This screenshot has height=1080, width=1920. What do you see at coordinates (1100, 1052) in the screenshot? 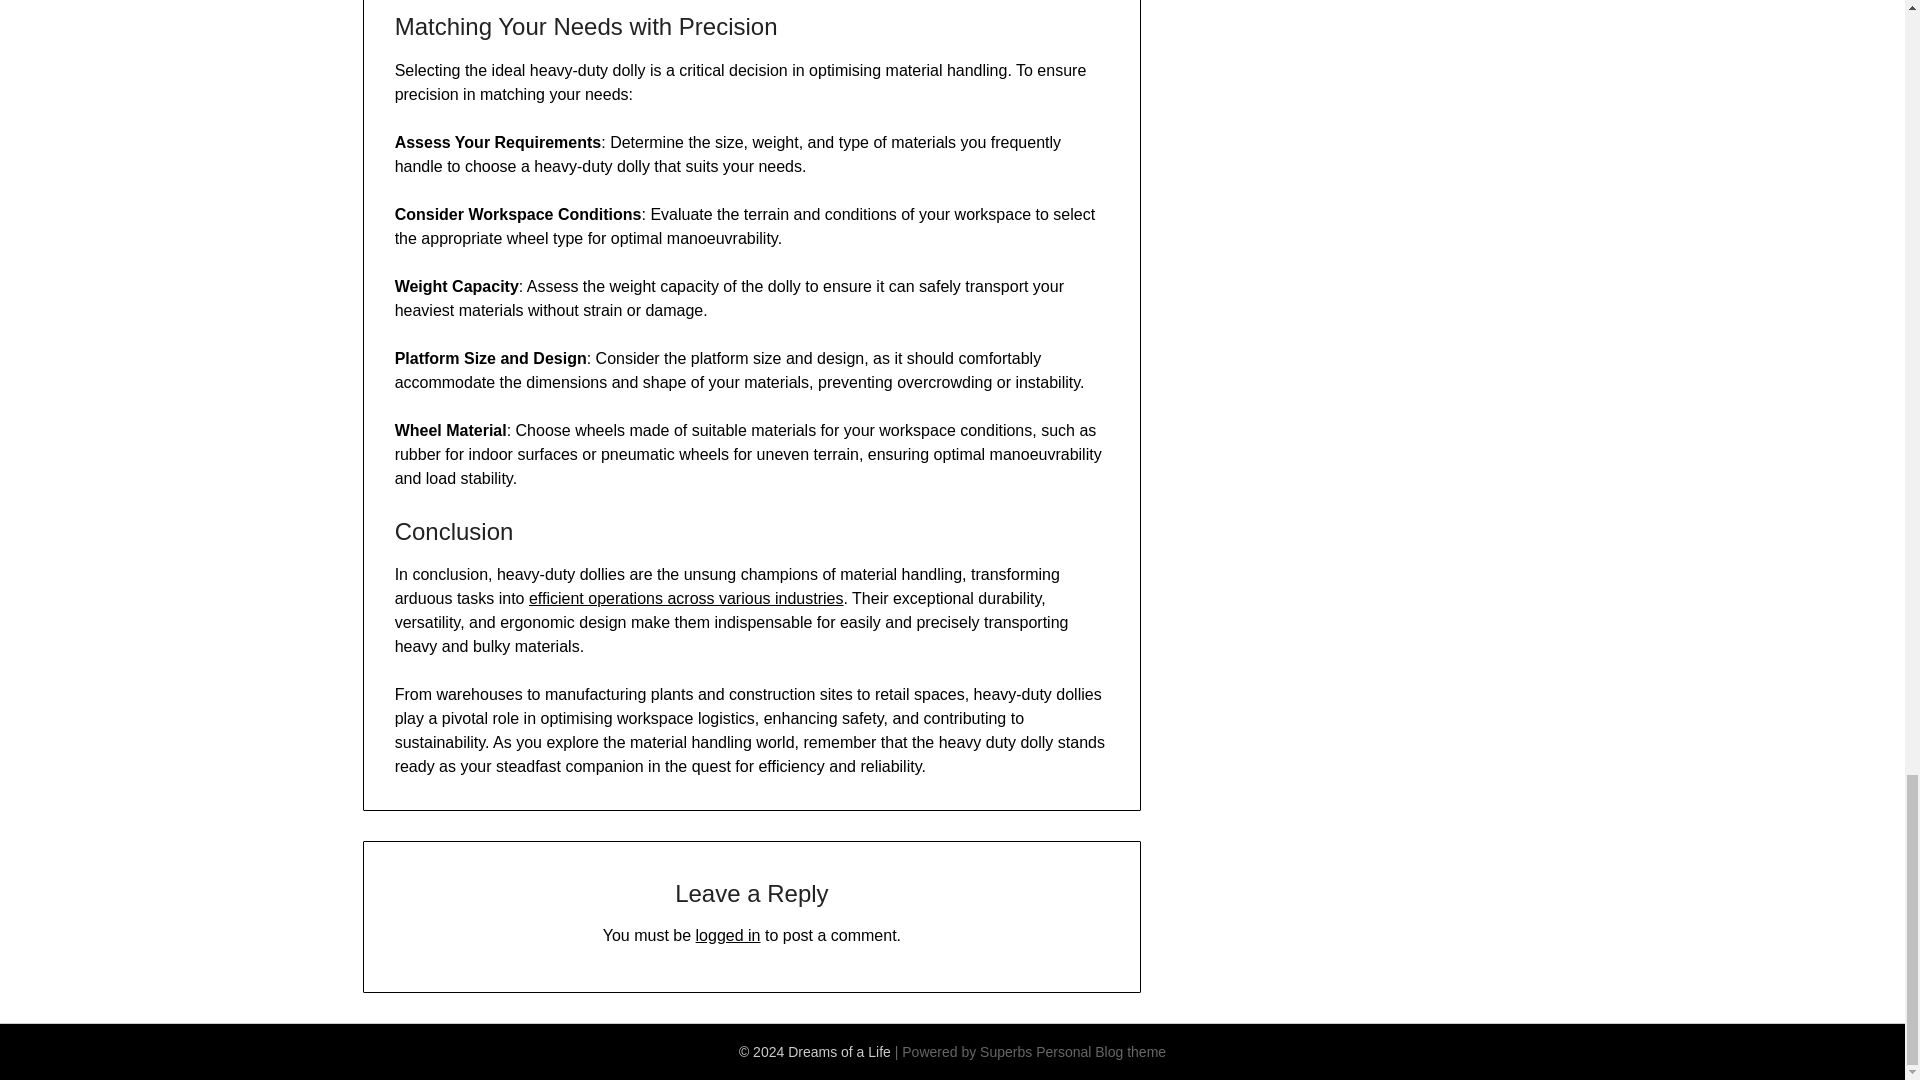
I see `Personal Blog theme` at bounding box center [1100, 1052].